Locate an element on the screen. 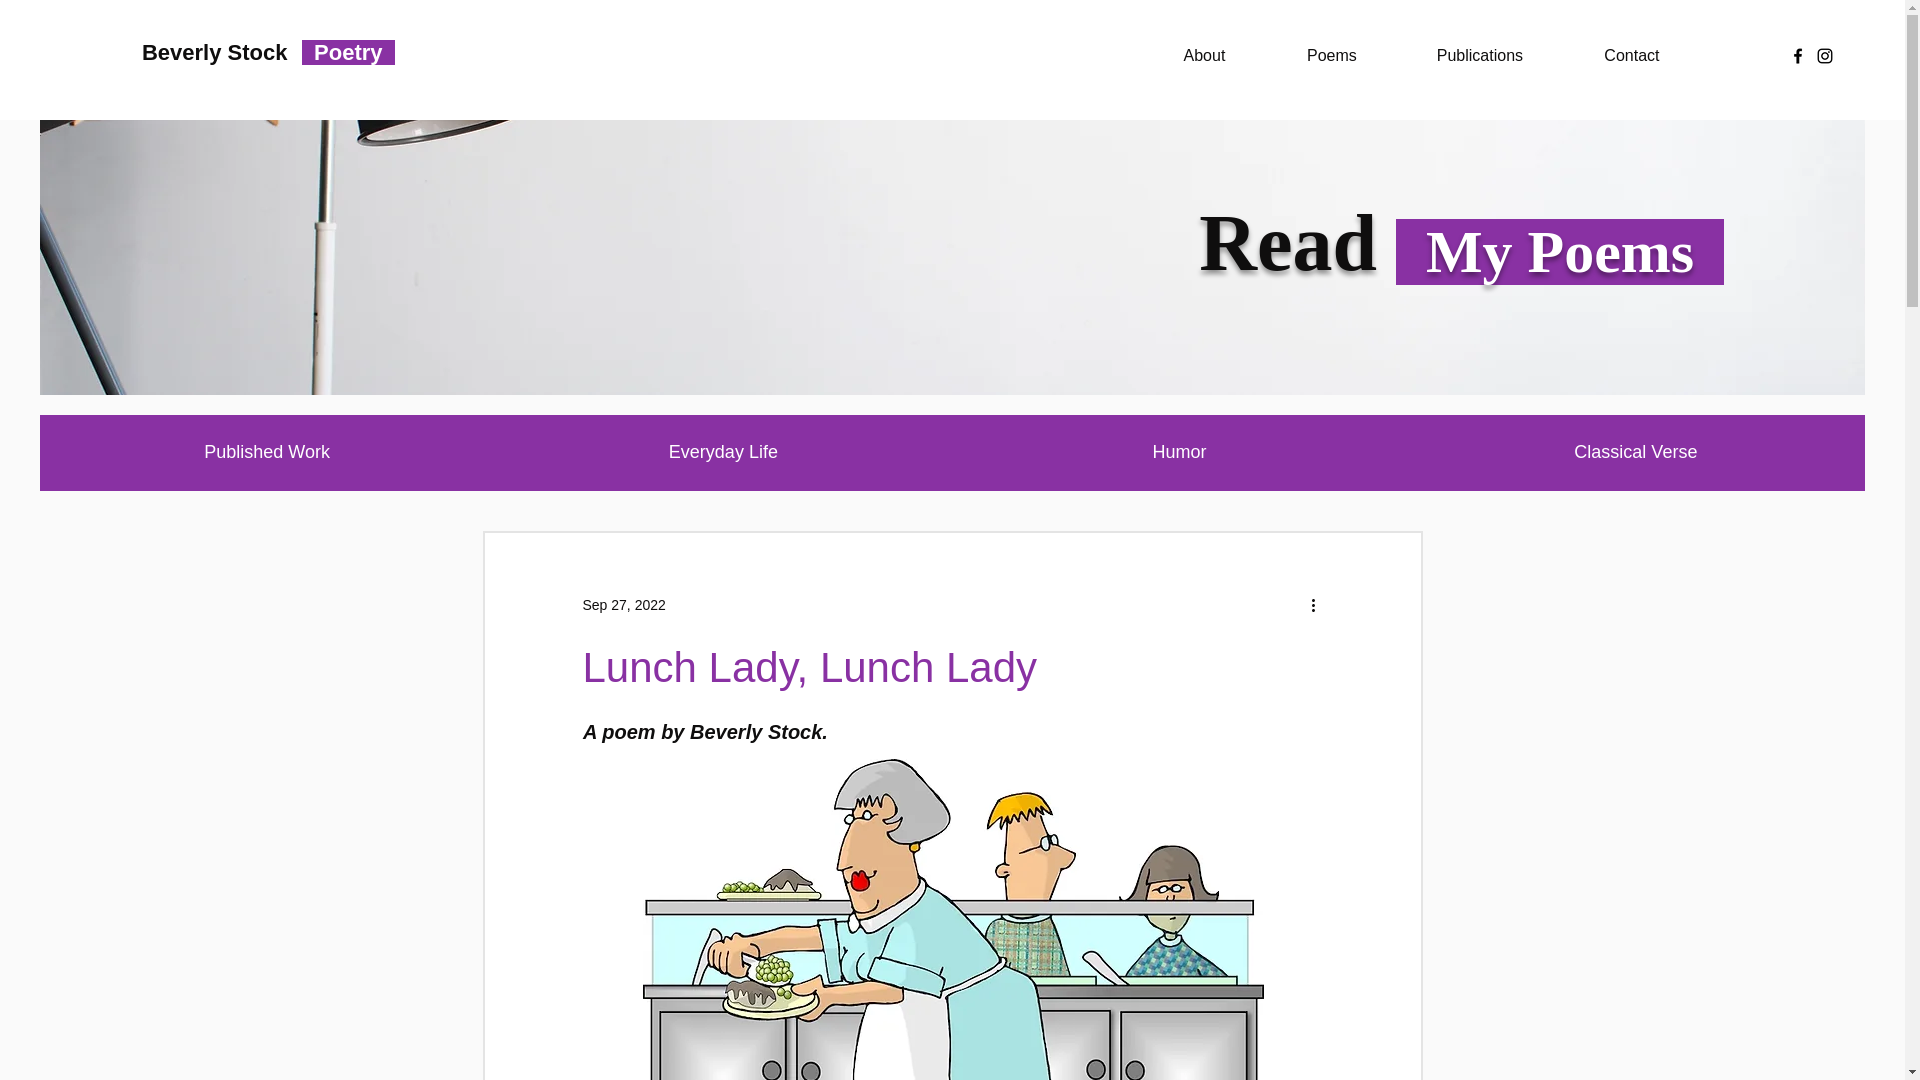  Published Work is located at coordinates (266, 452).